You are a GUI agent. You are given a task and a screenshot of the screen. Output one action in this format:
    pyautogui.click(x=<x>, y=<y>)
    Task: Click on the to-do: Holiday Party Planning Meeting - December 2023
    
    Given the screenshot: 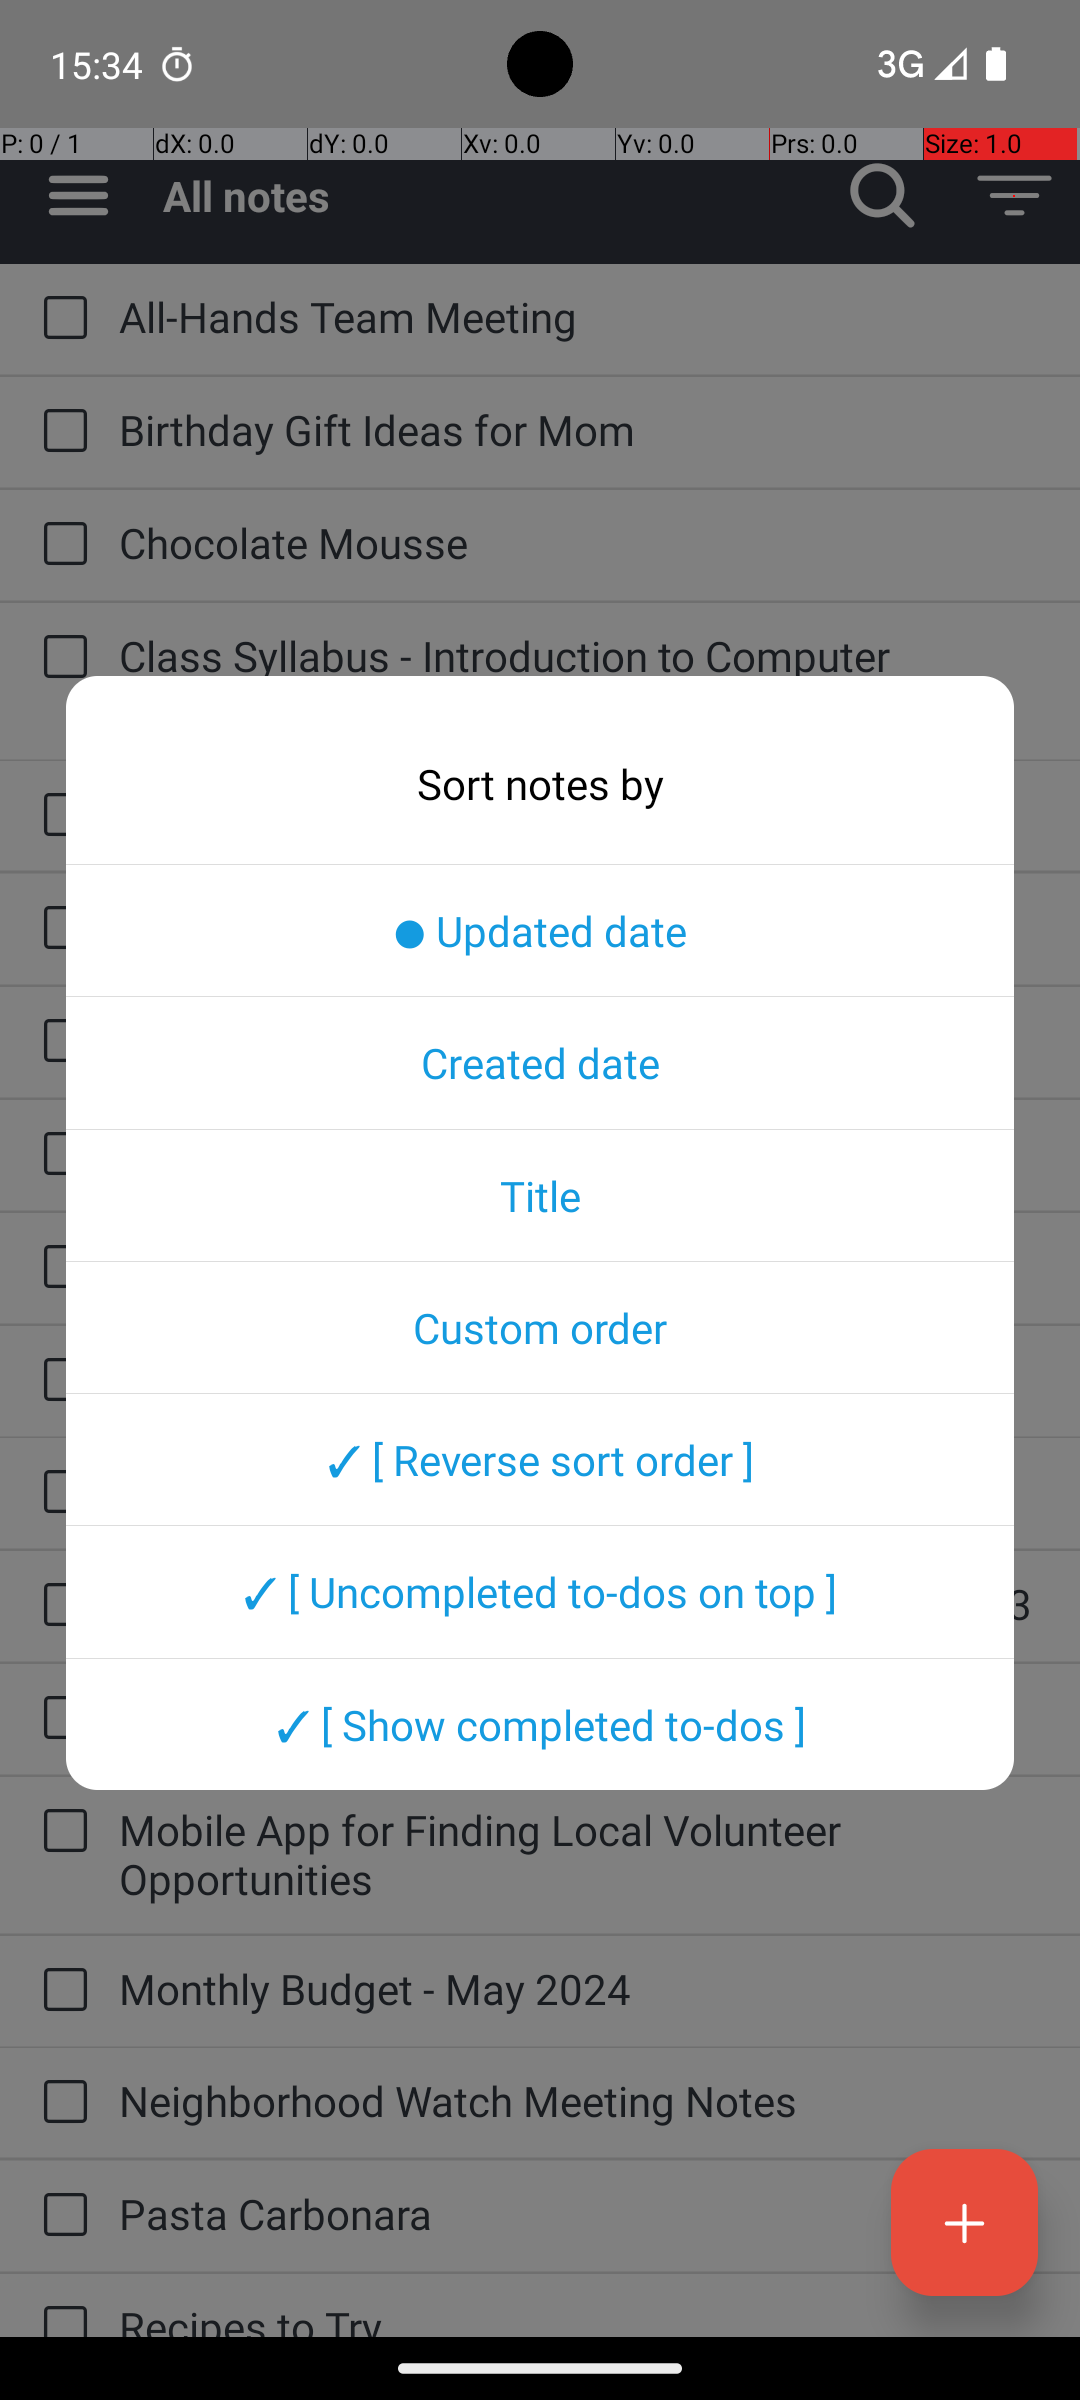 What is the action you would take?
    pyautogui.click(x=60, y=1606)
    